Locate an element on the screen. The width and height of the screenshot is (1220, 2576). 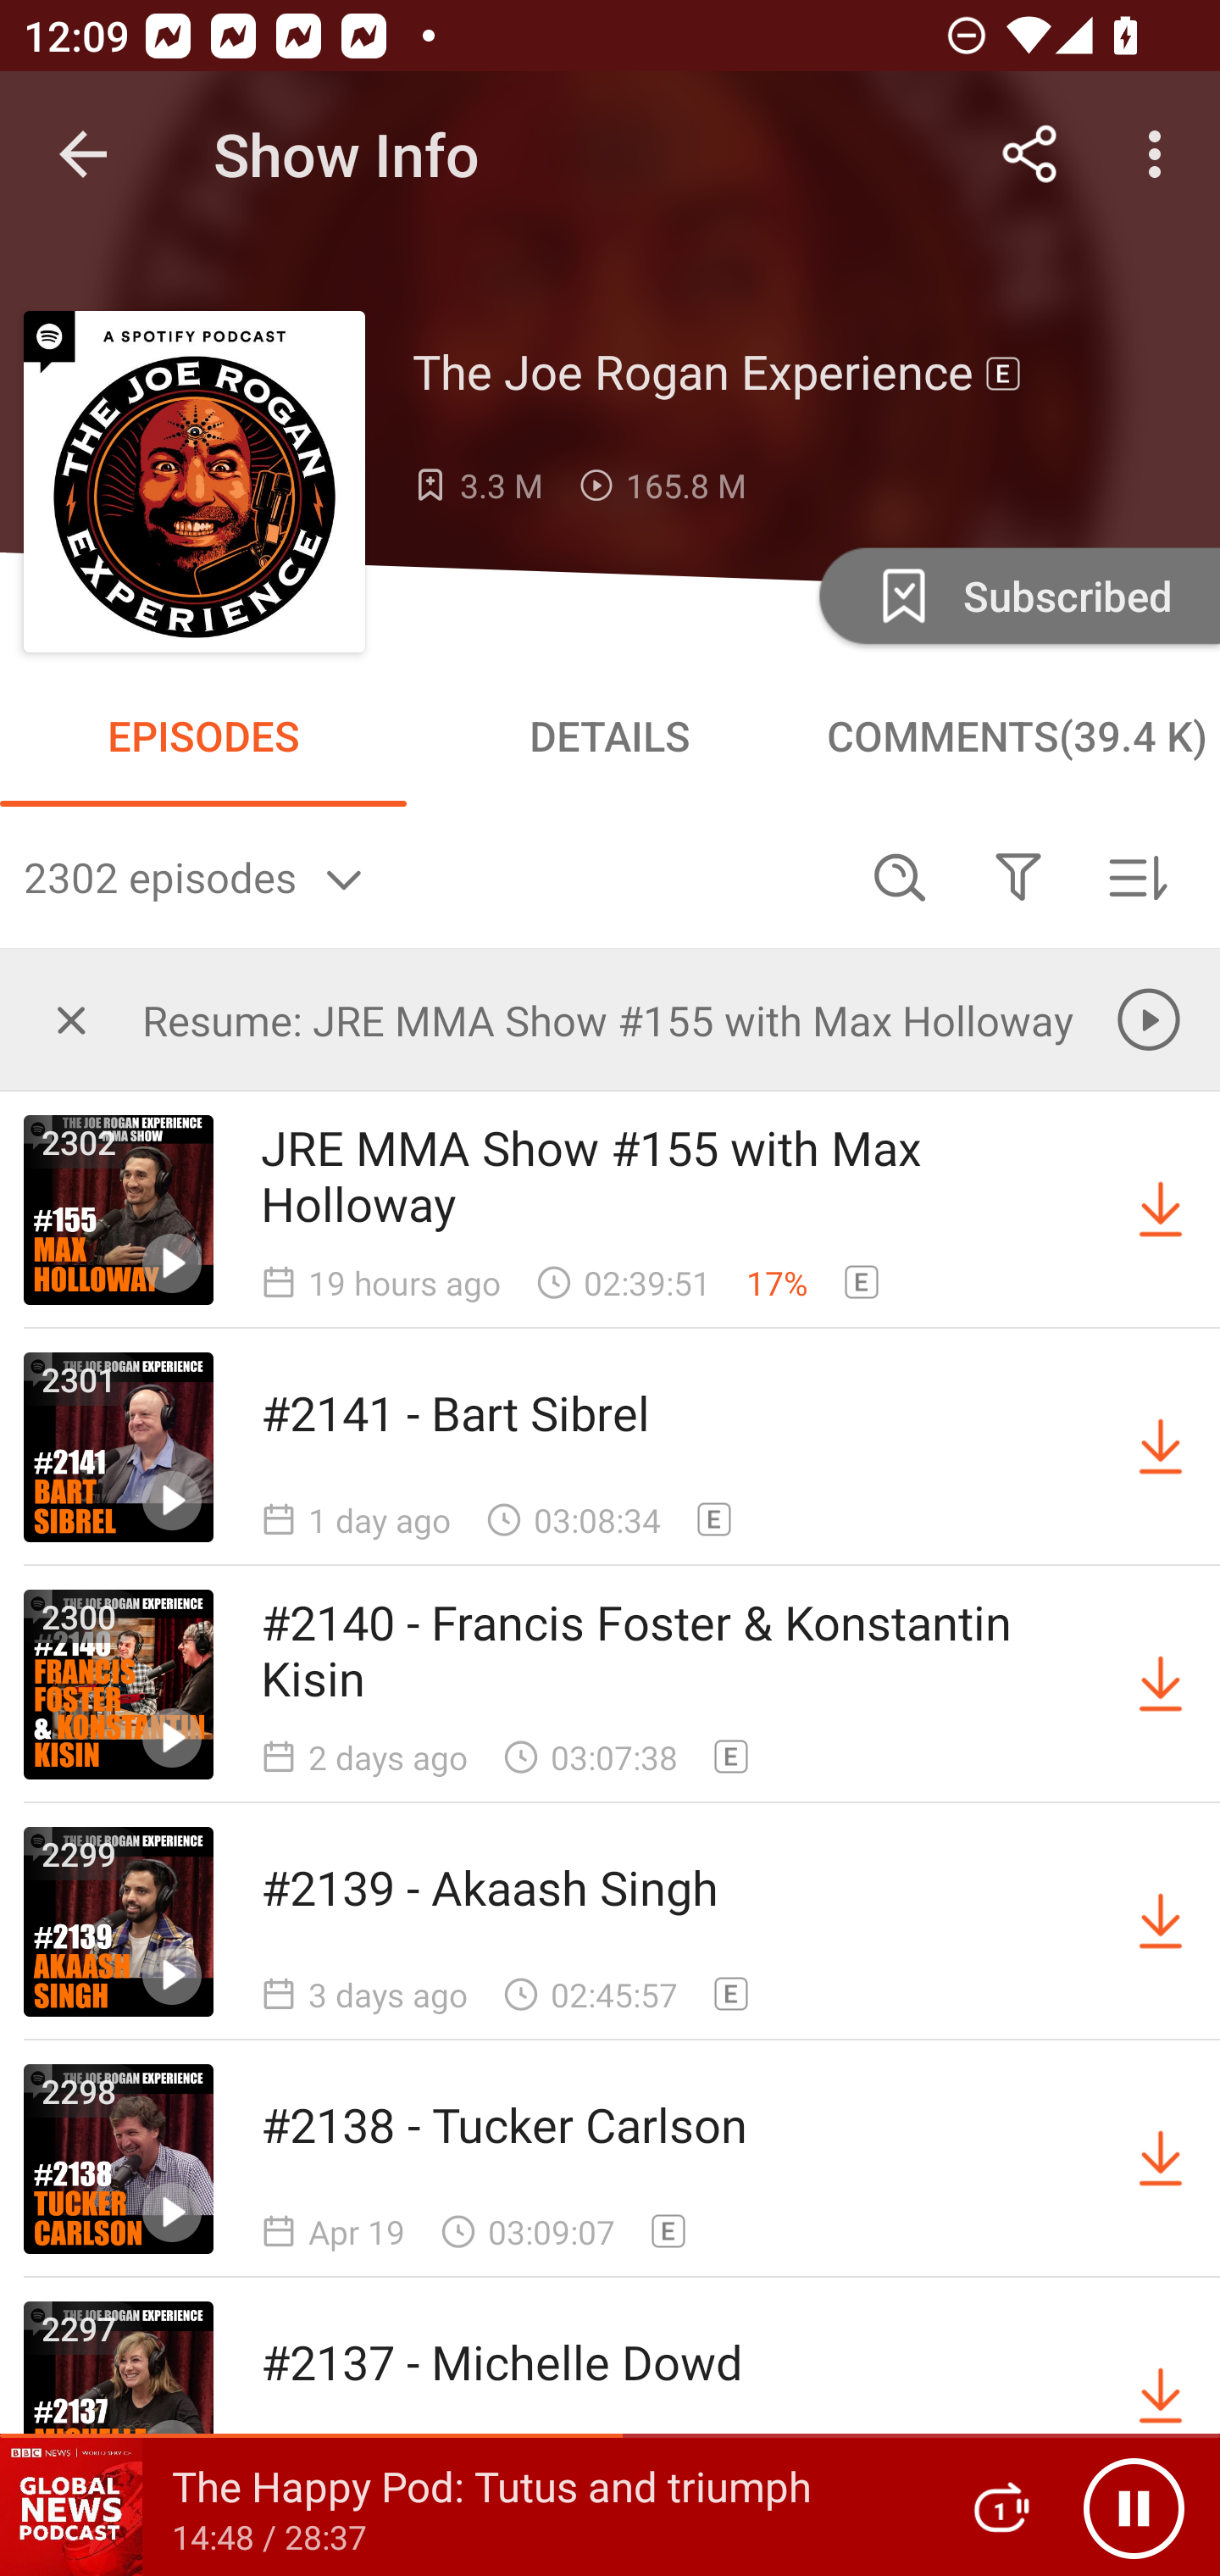
EPISODES is located at coordinates (203, 736).